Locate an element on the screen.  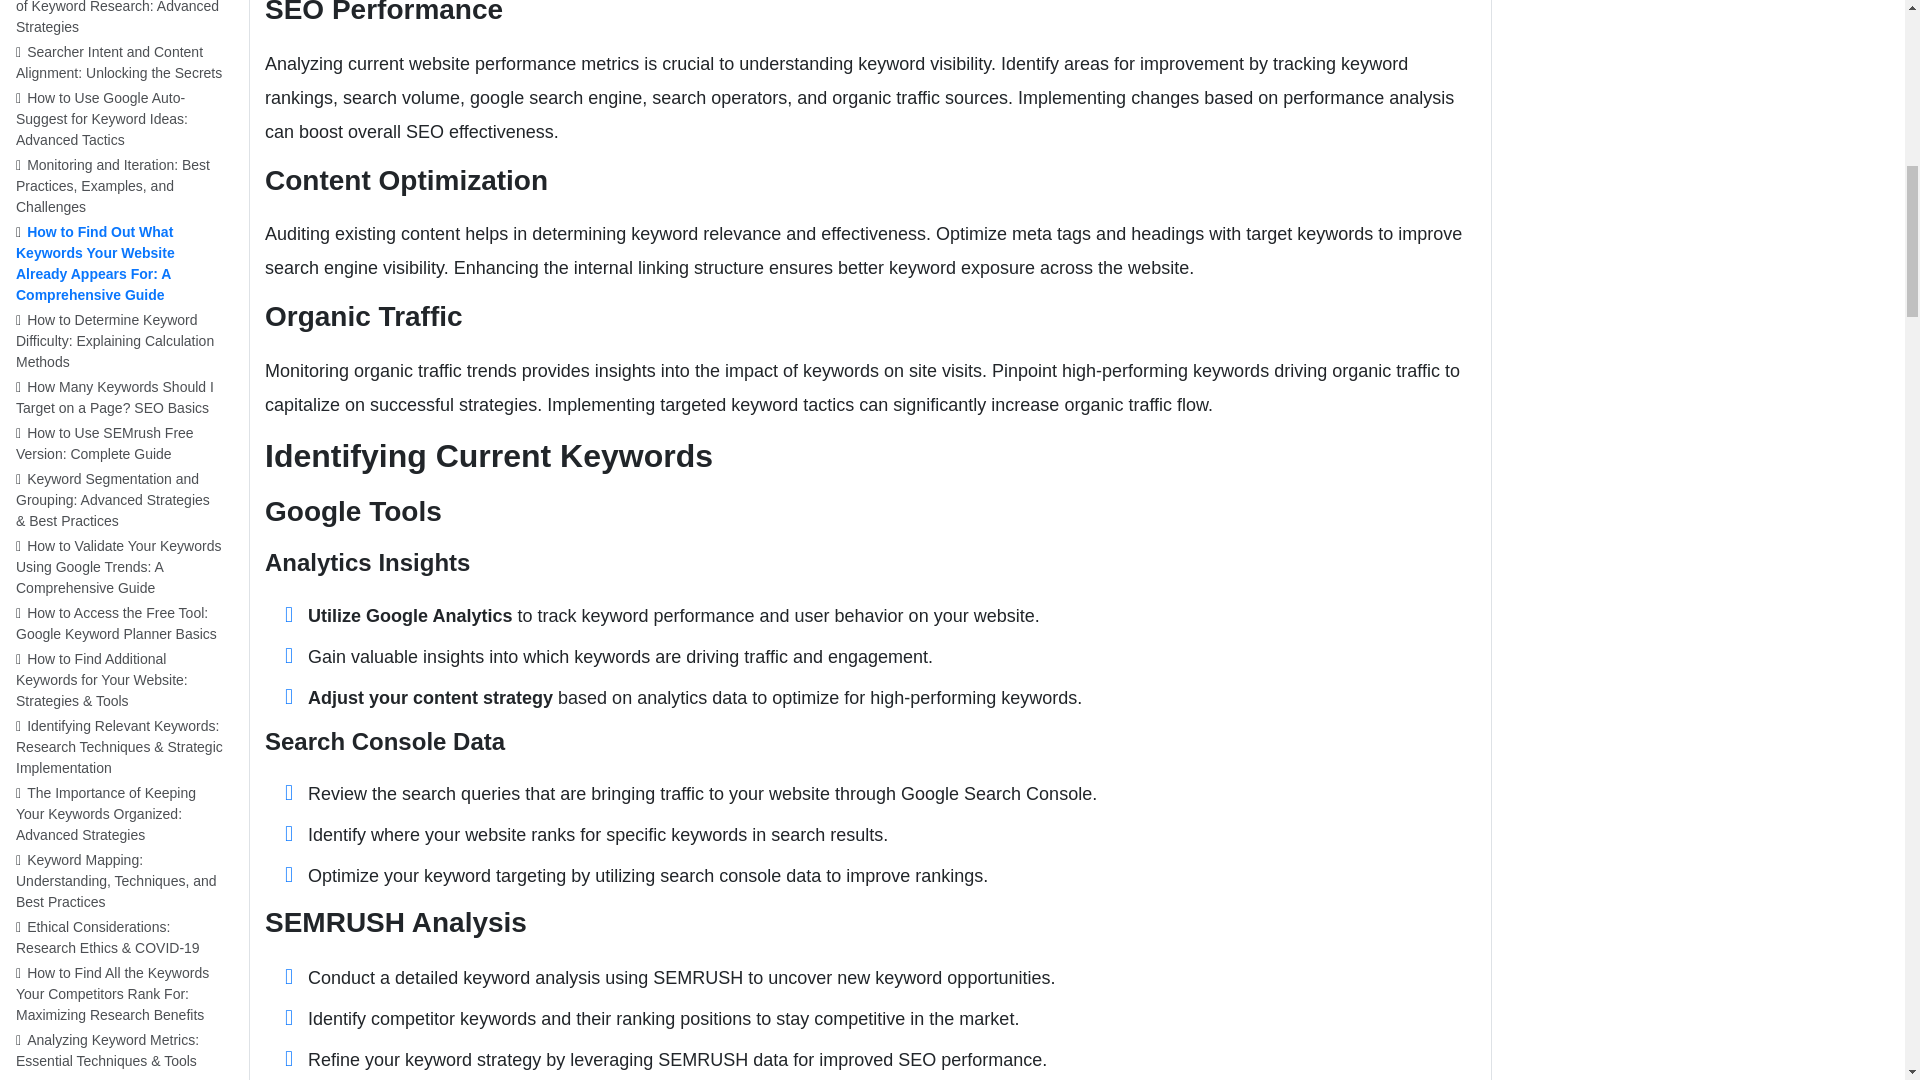
How to Use SEMrush Free Version: Complete Guide is located at coordinates (124, 444).